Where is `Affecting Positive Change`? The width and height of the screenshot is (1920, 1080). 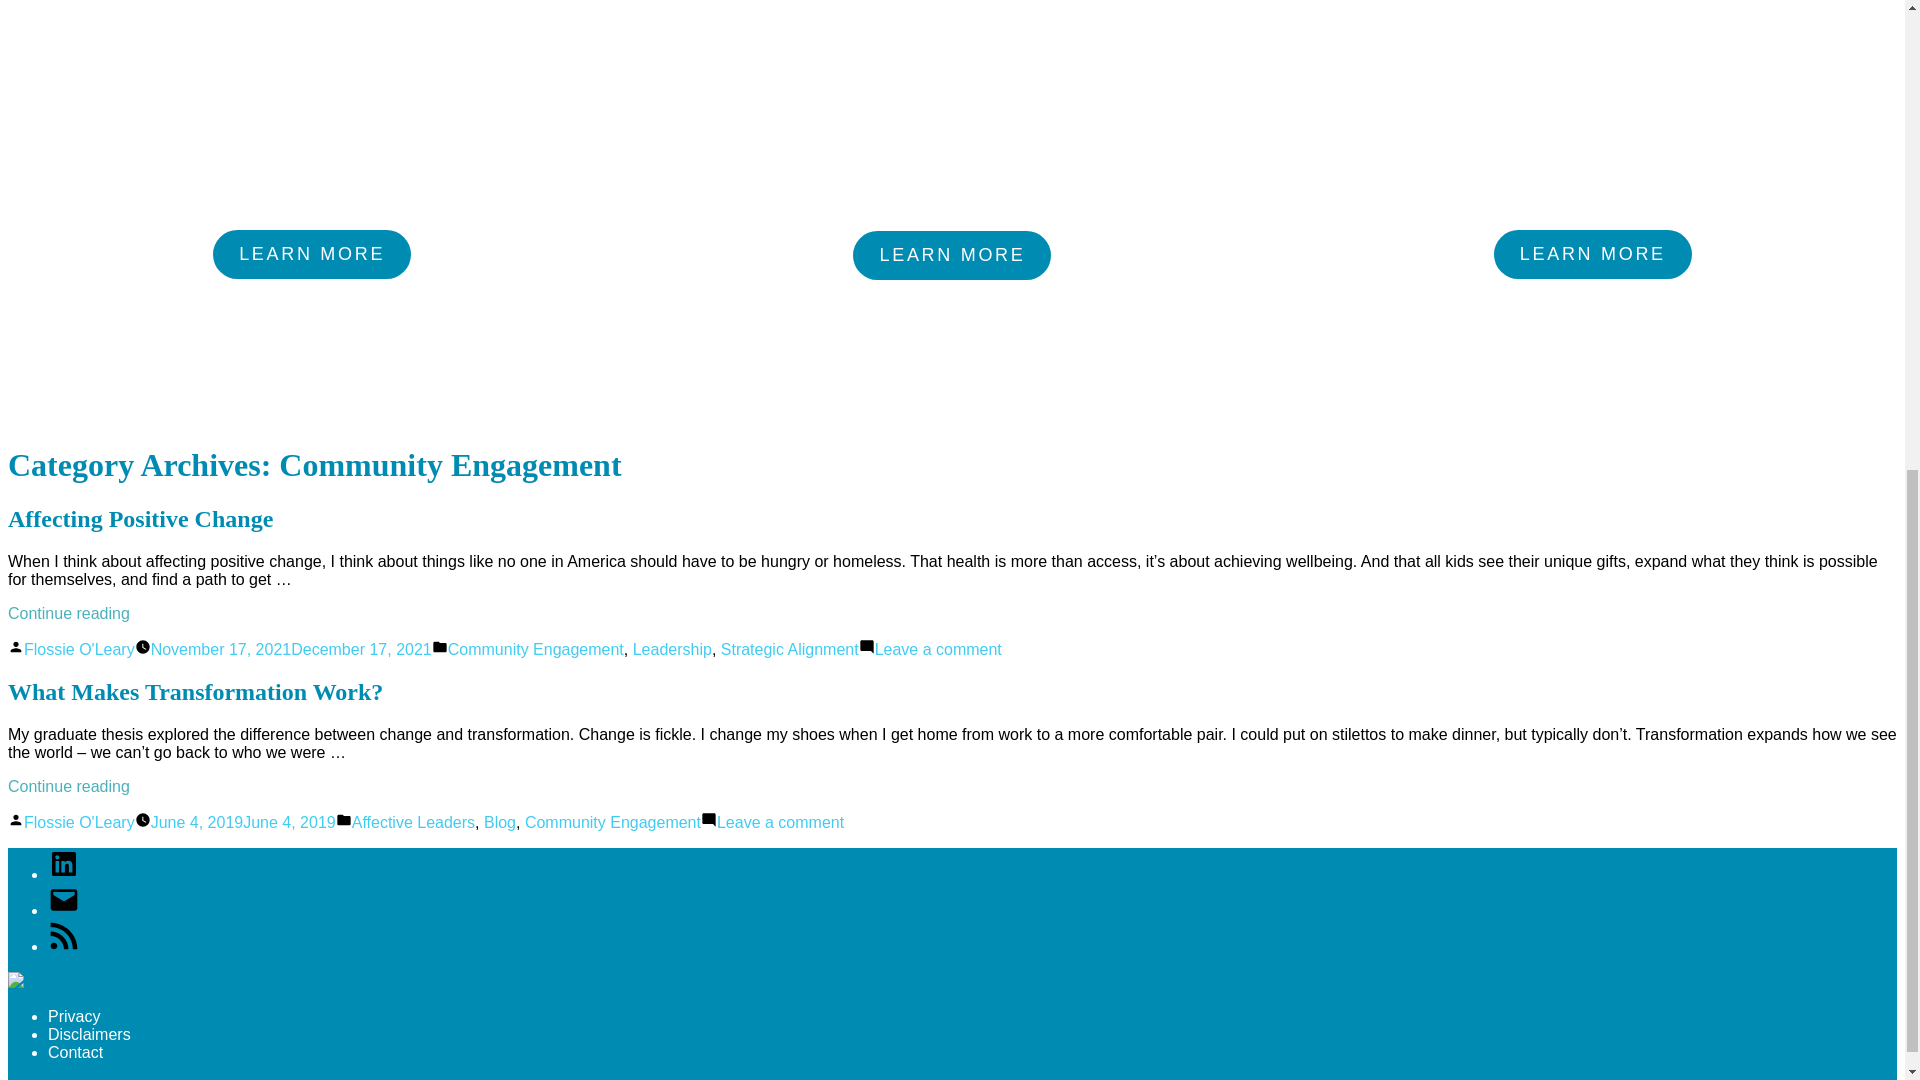
Affecting Positive Change is located at coordinates (64, 946).